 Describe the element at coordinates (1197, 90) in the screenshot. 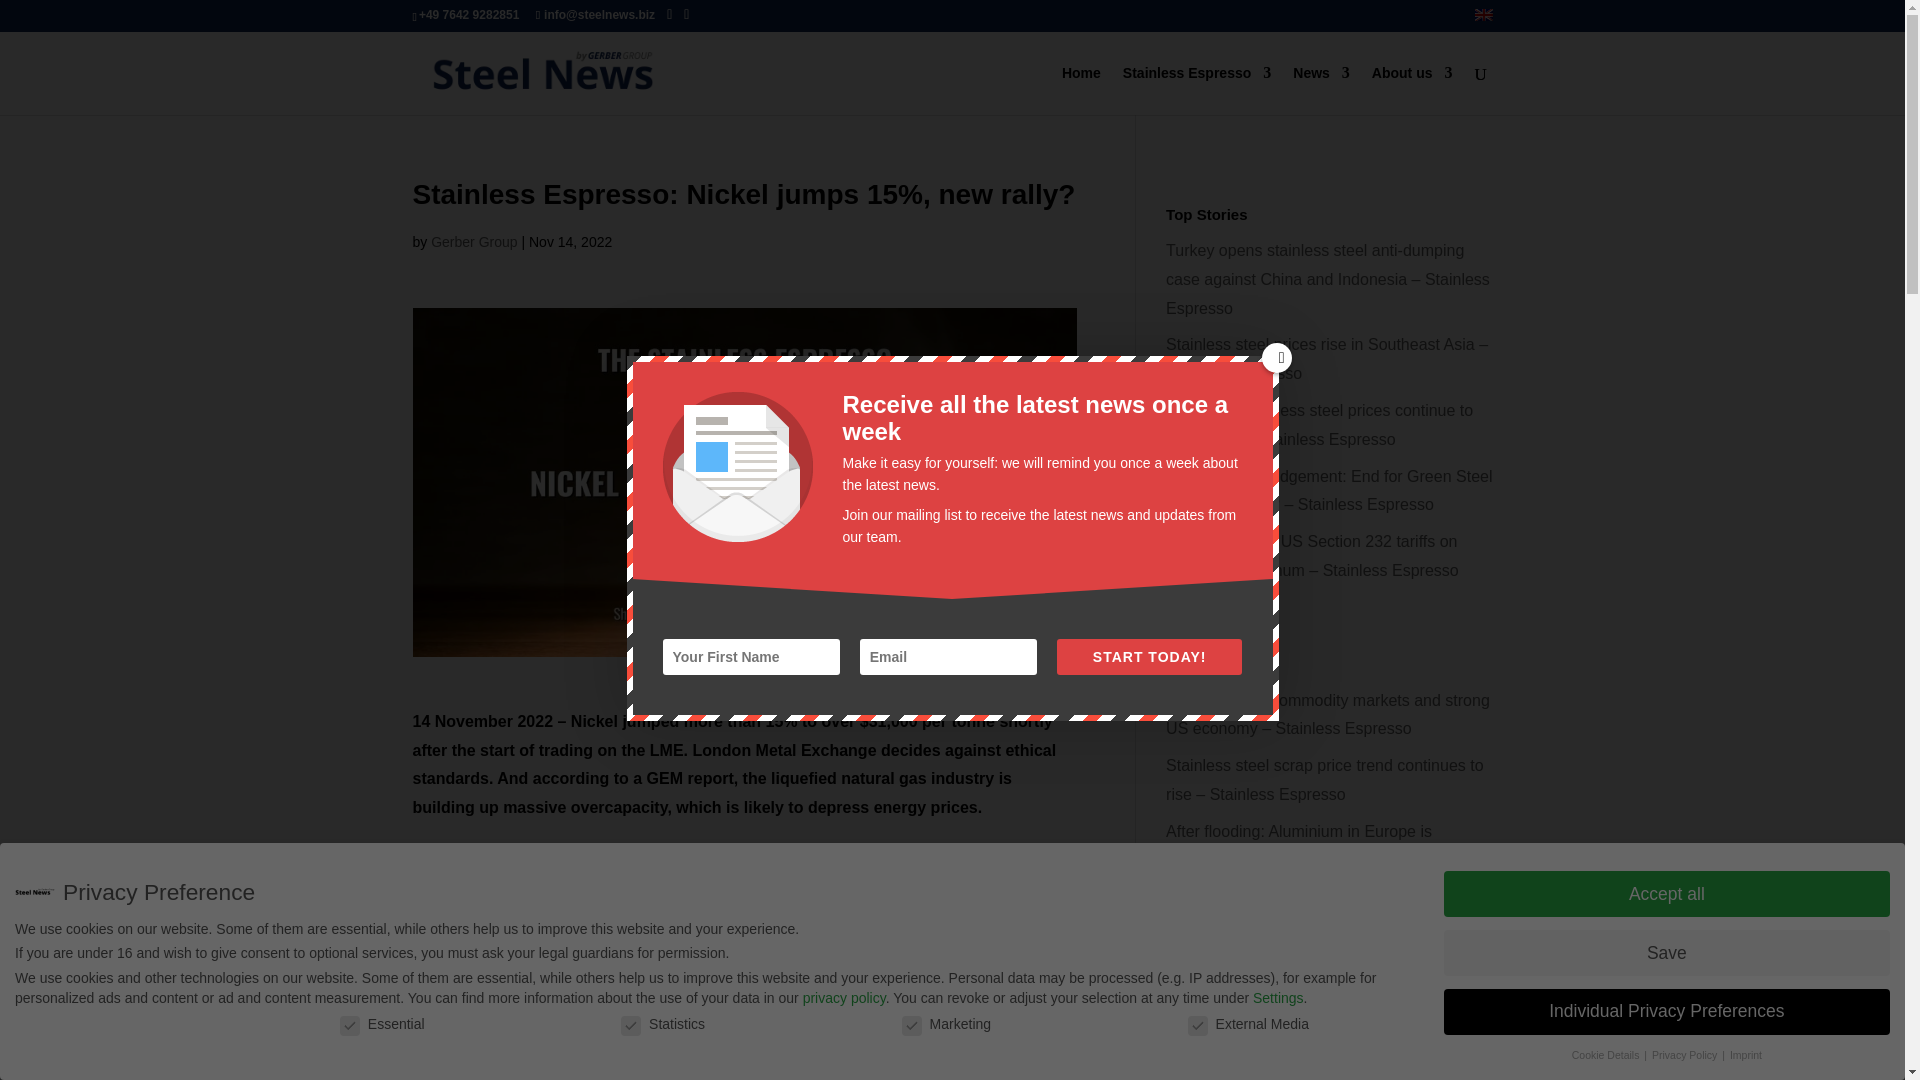

I see `Stainless Espresso` at that location.